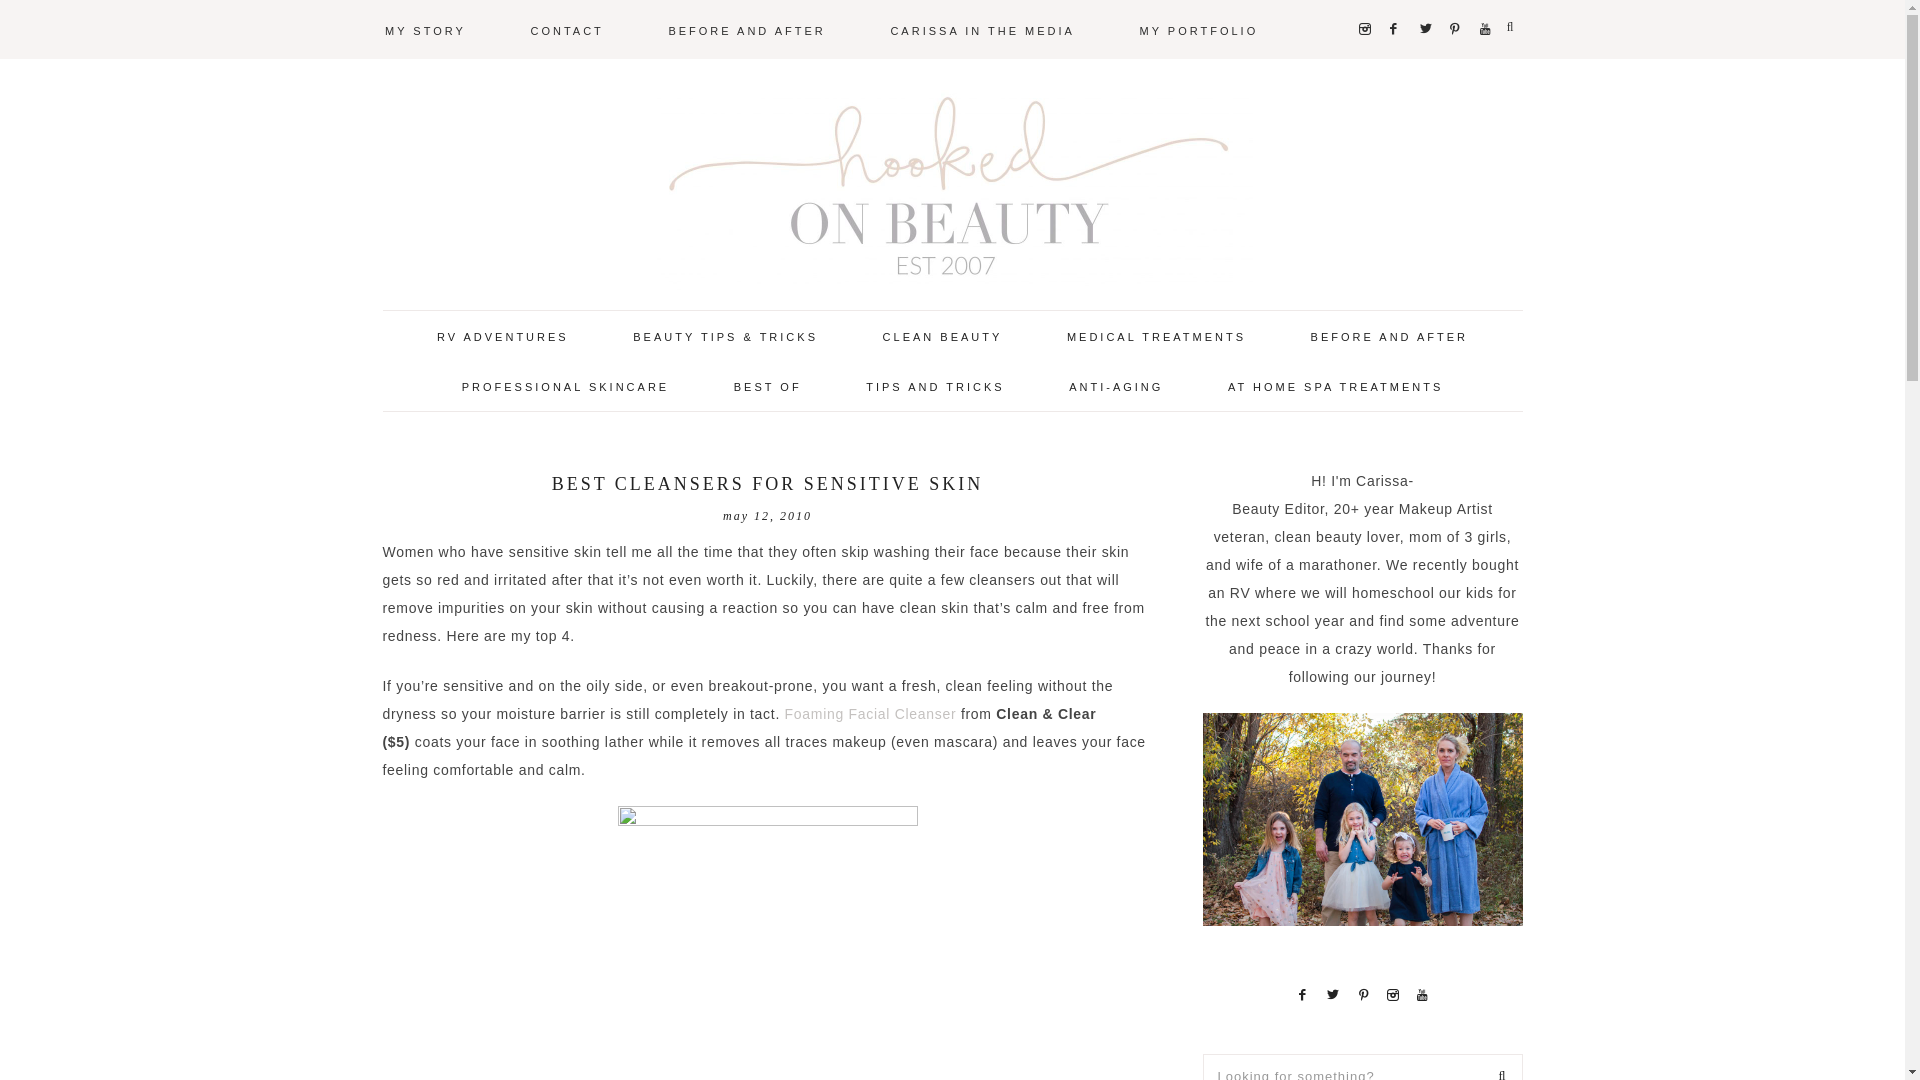  I want to click on MEDICAL TREATMENTS, so click(1156, 335).